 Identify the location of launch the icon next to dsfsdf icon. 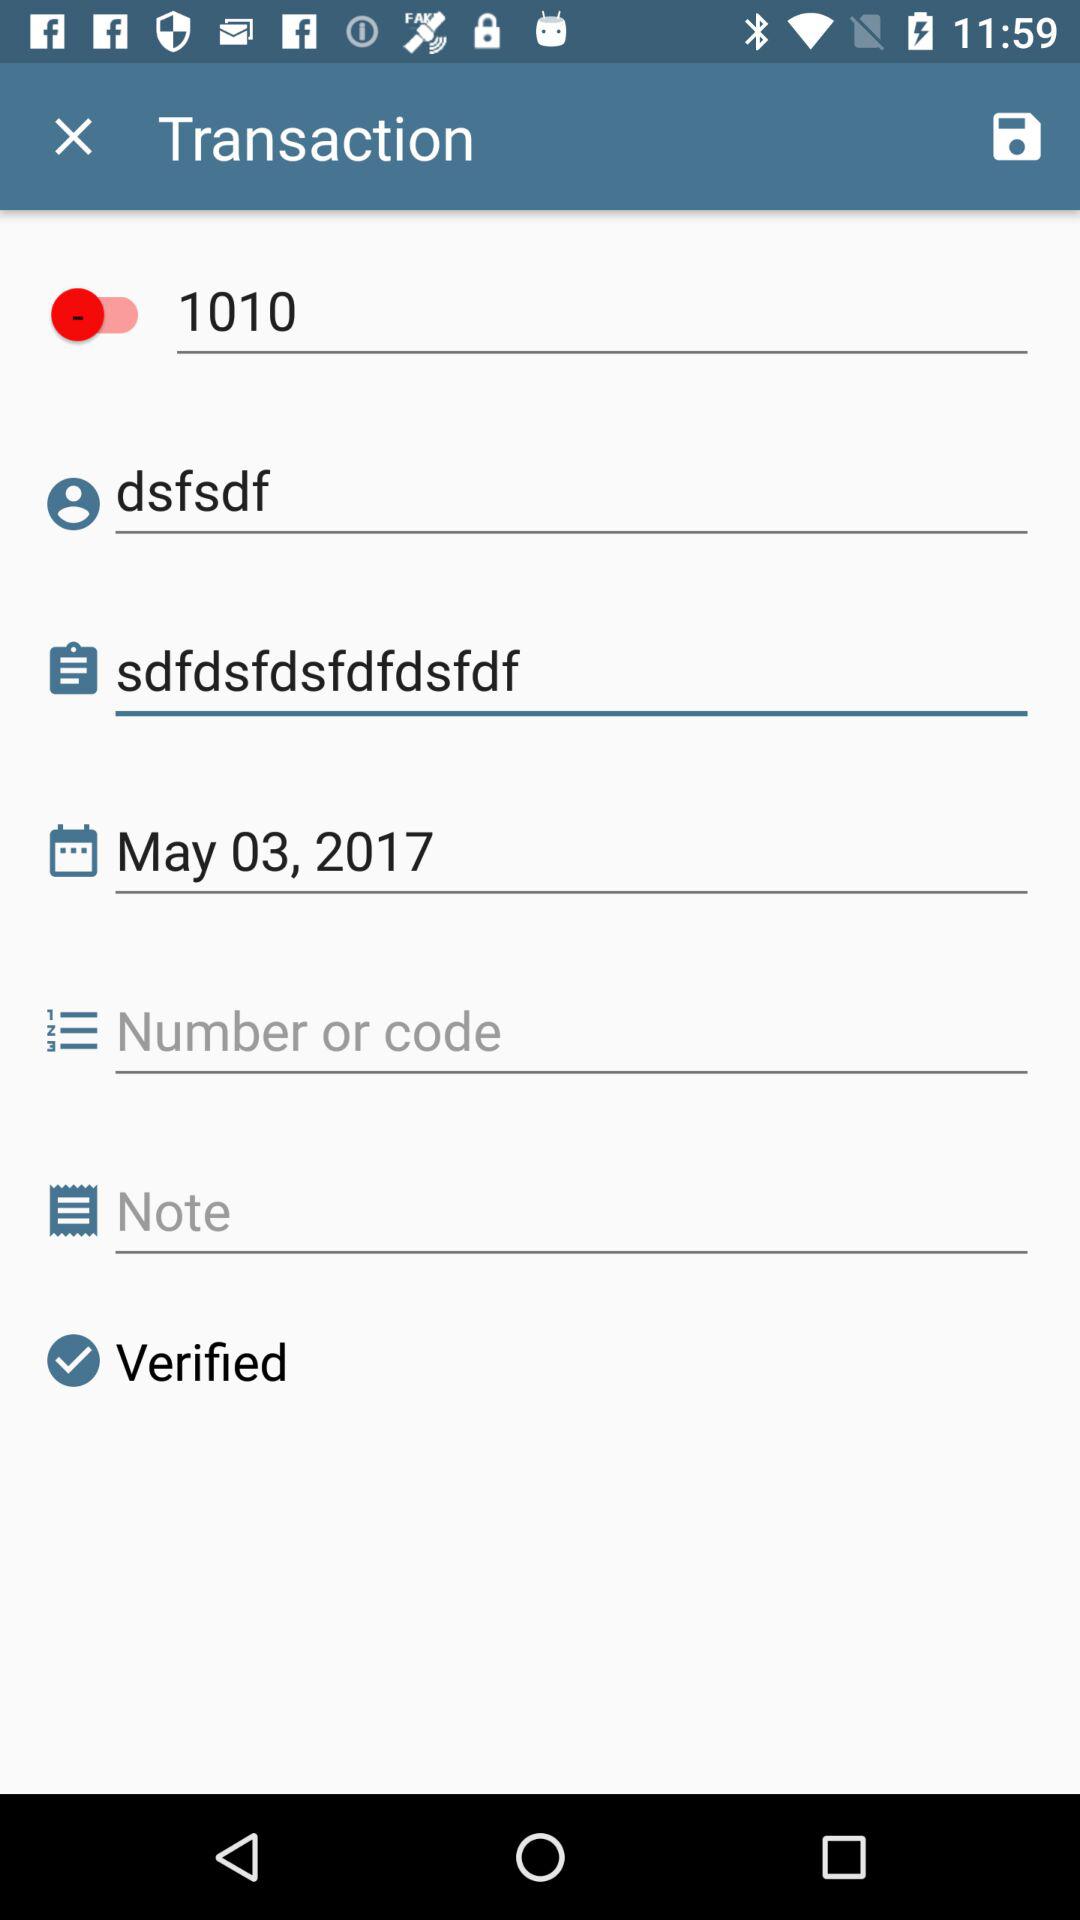
(74, 504).